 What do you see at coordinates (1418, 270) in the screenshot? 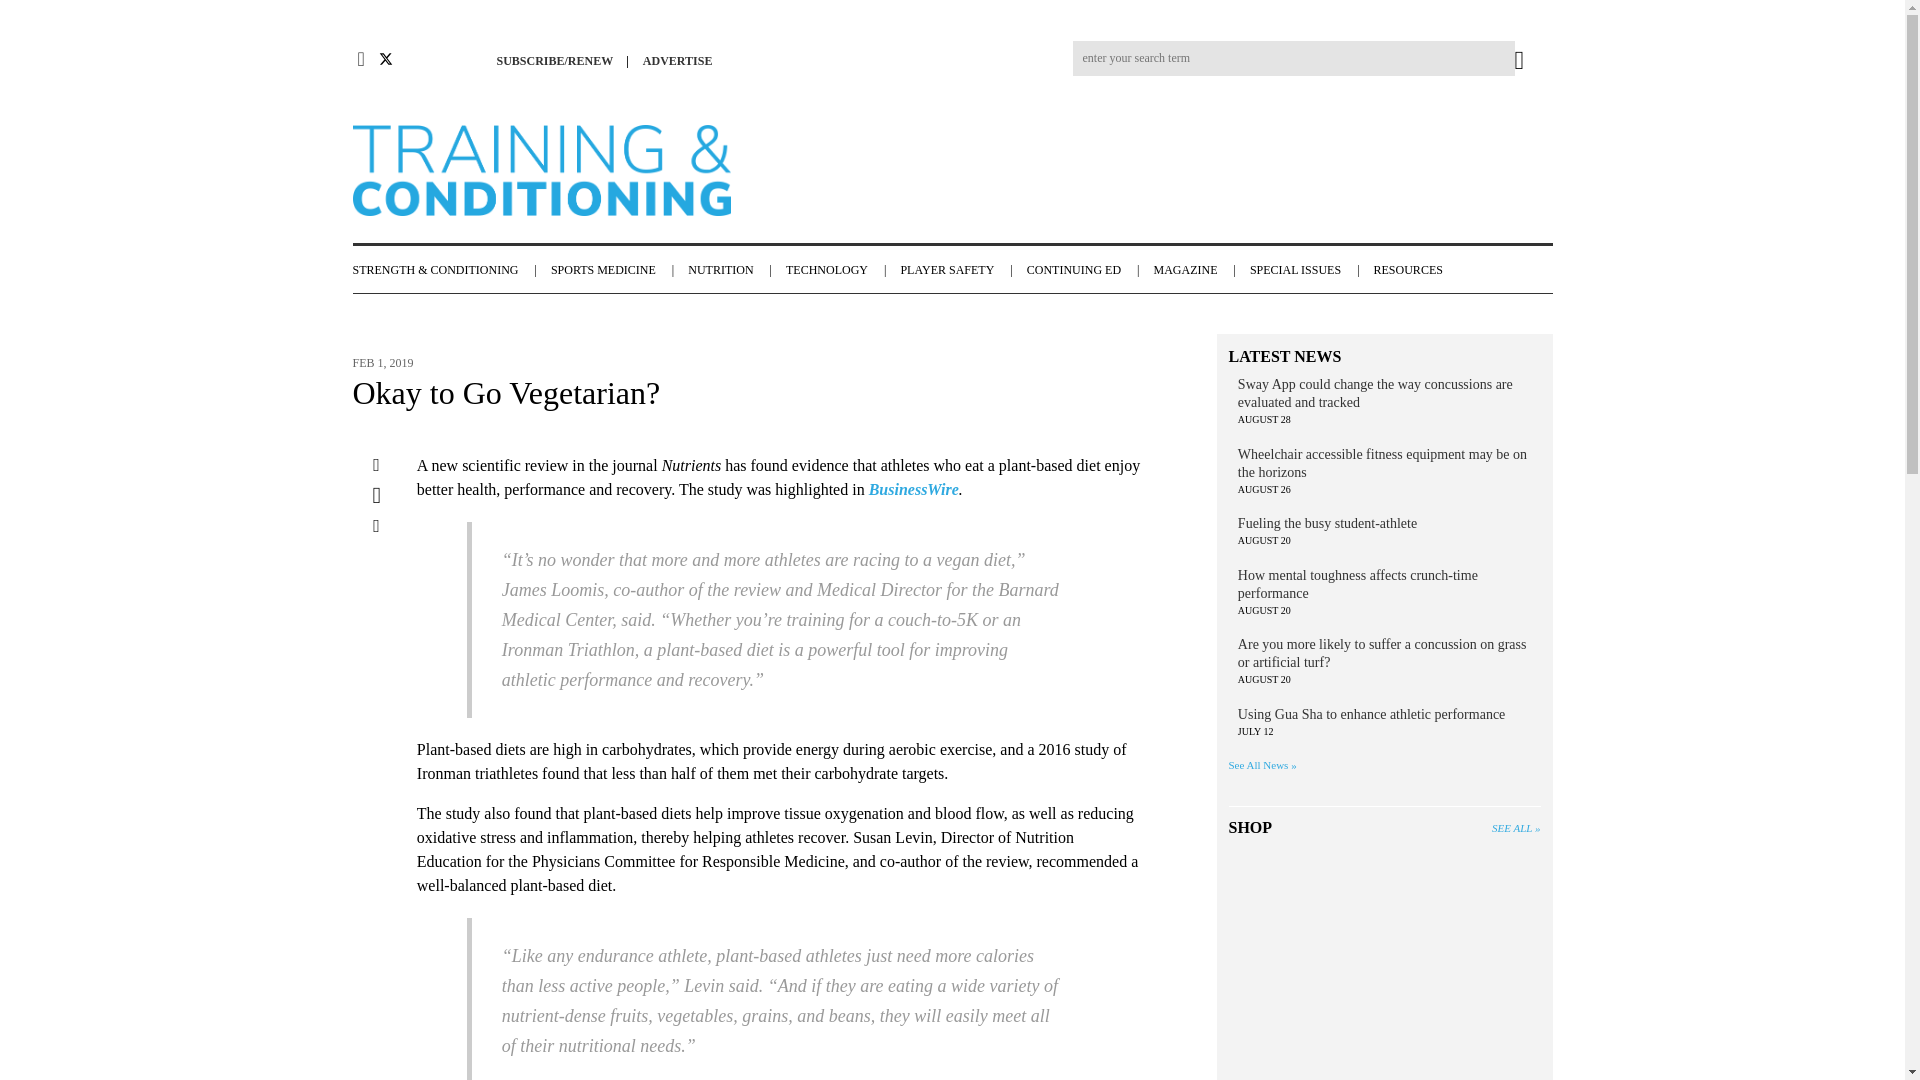
I see `RESOURCES` at bounding box center [1418, 270].